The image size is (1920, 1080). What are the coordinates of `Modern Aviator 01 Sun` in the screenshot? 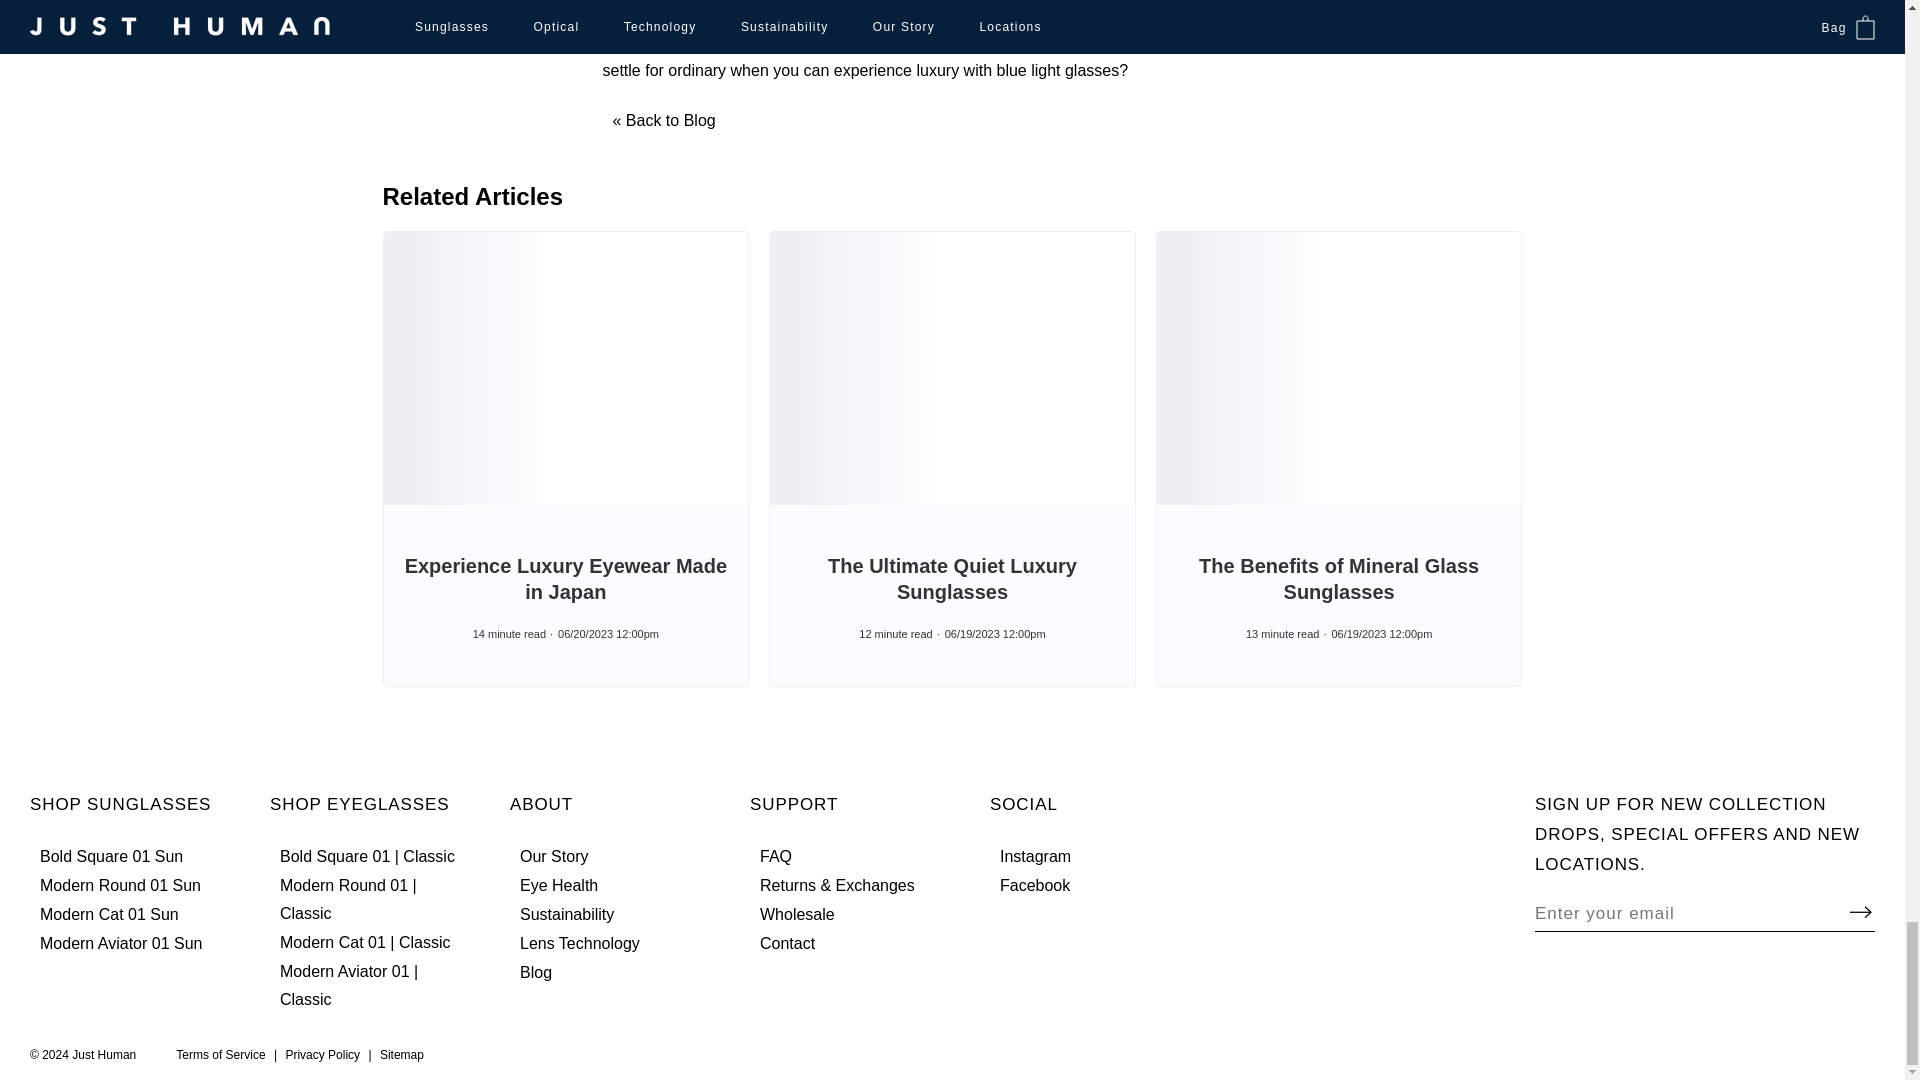 It's located at (120, 943).